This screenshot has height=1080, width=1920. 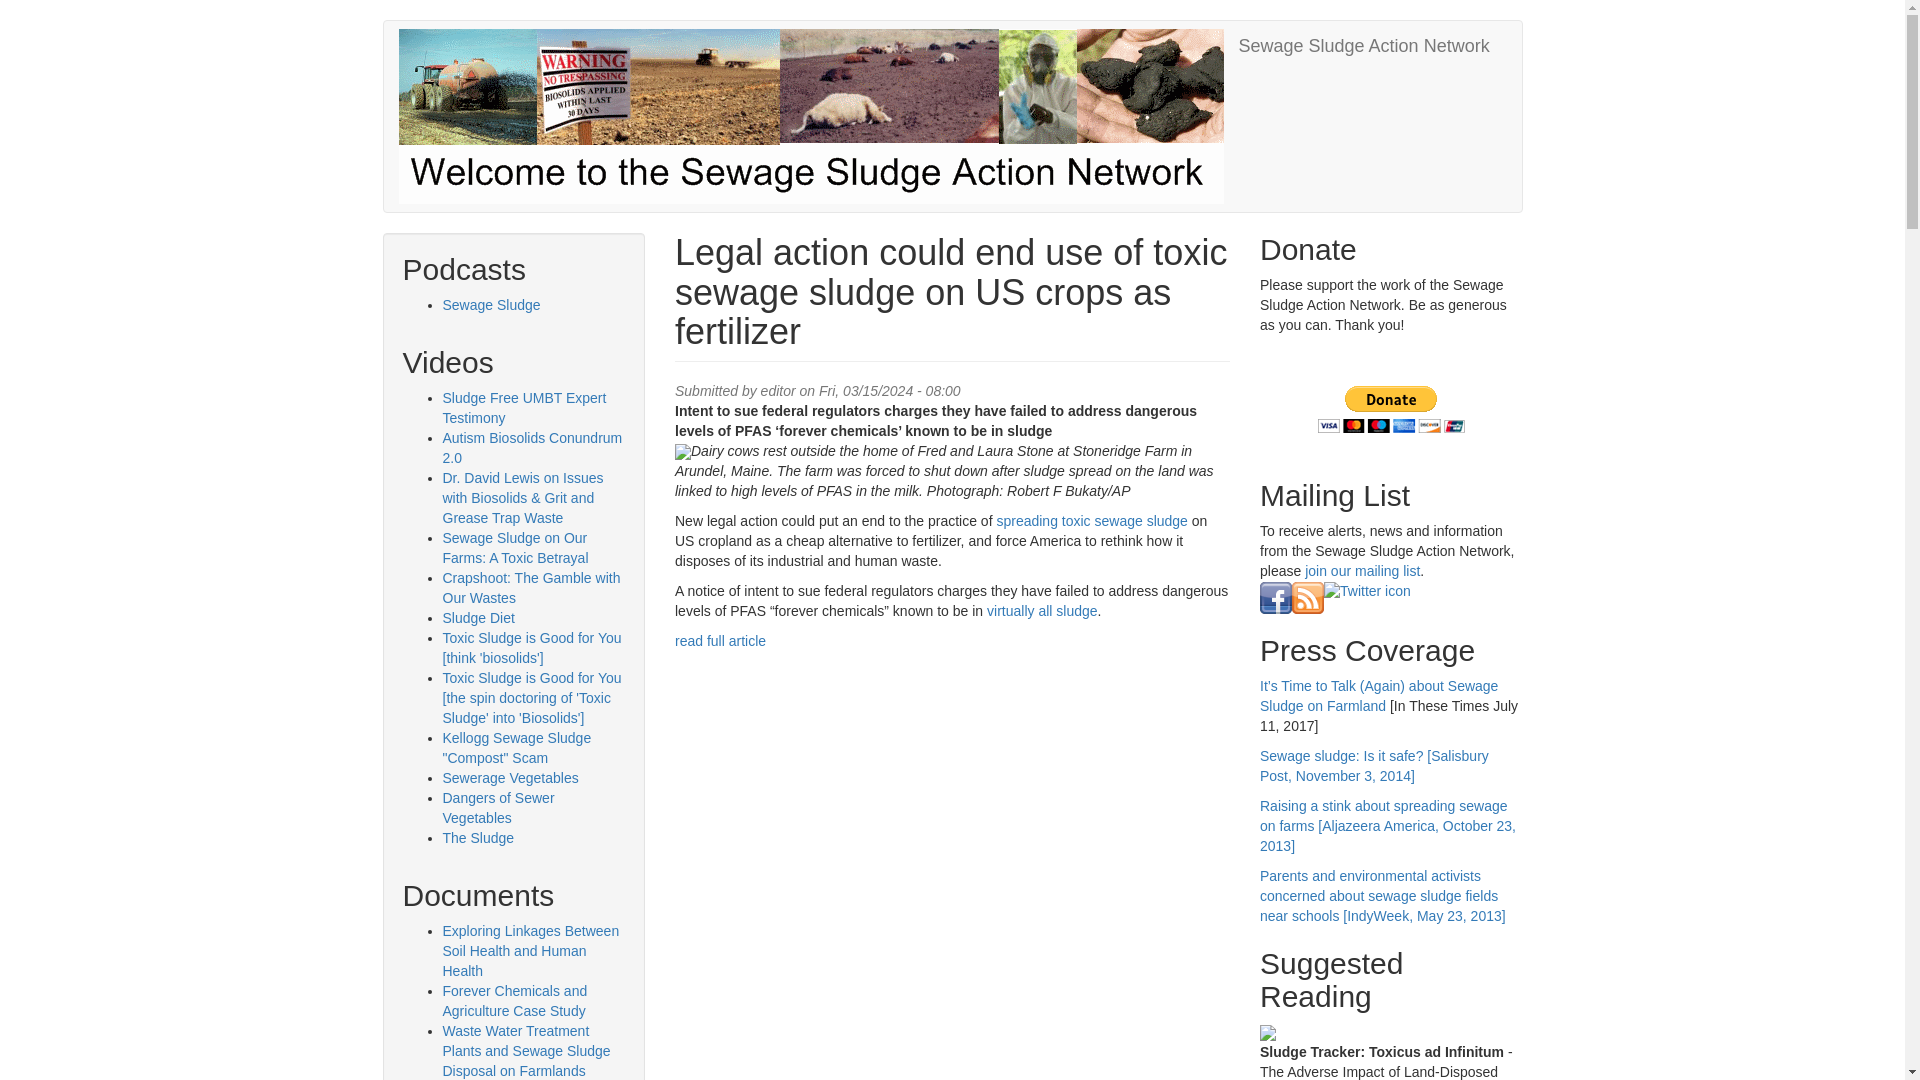 I want to click on Visit SewageSludge on Facebook, so click(x=1276, y=596).